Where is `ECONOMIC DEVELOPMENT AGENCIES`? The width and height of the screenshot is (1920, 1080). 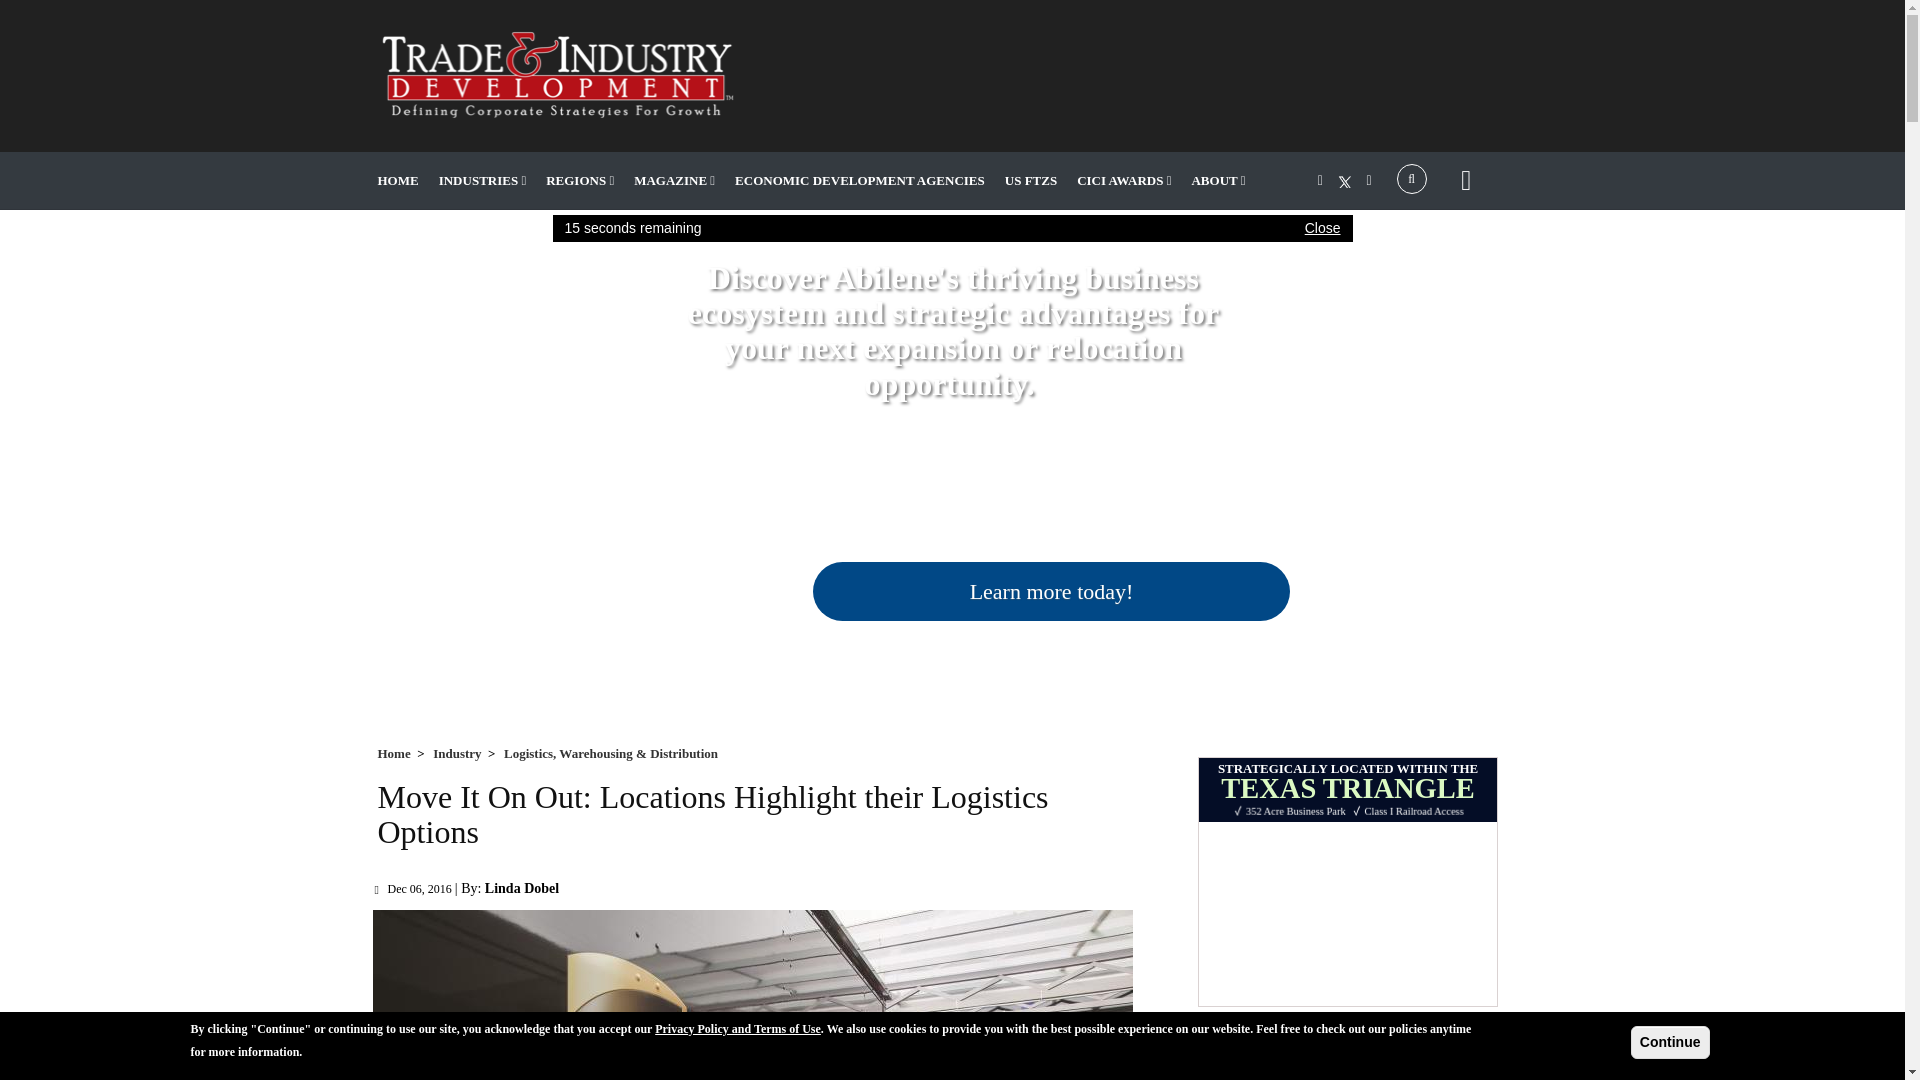 ECONOMIC DEVELOPMENT AGENCIES is located at coordinates (860, 180).